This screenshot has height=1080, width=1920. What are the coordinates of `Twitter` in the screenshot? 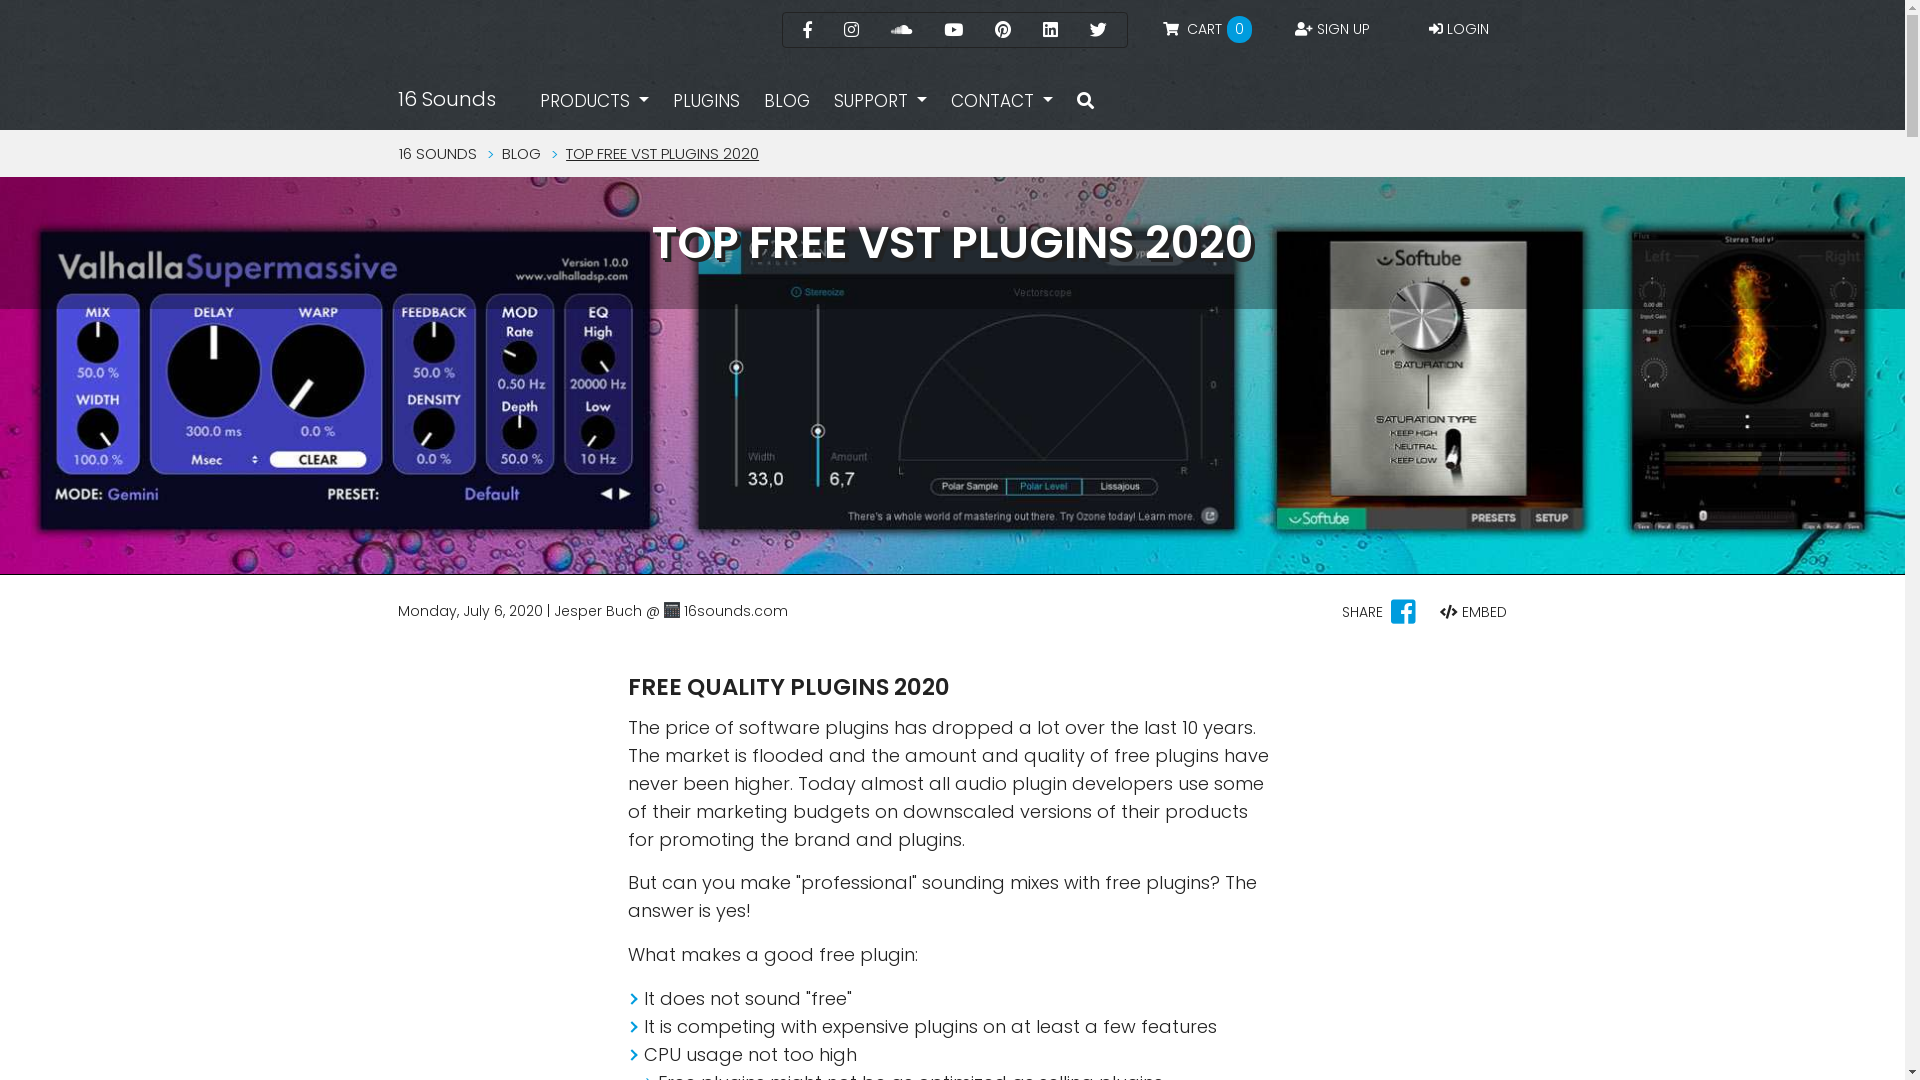 It's located at (1098, 30).